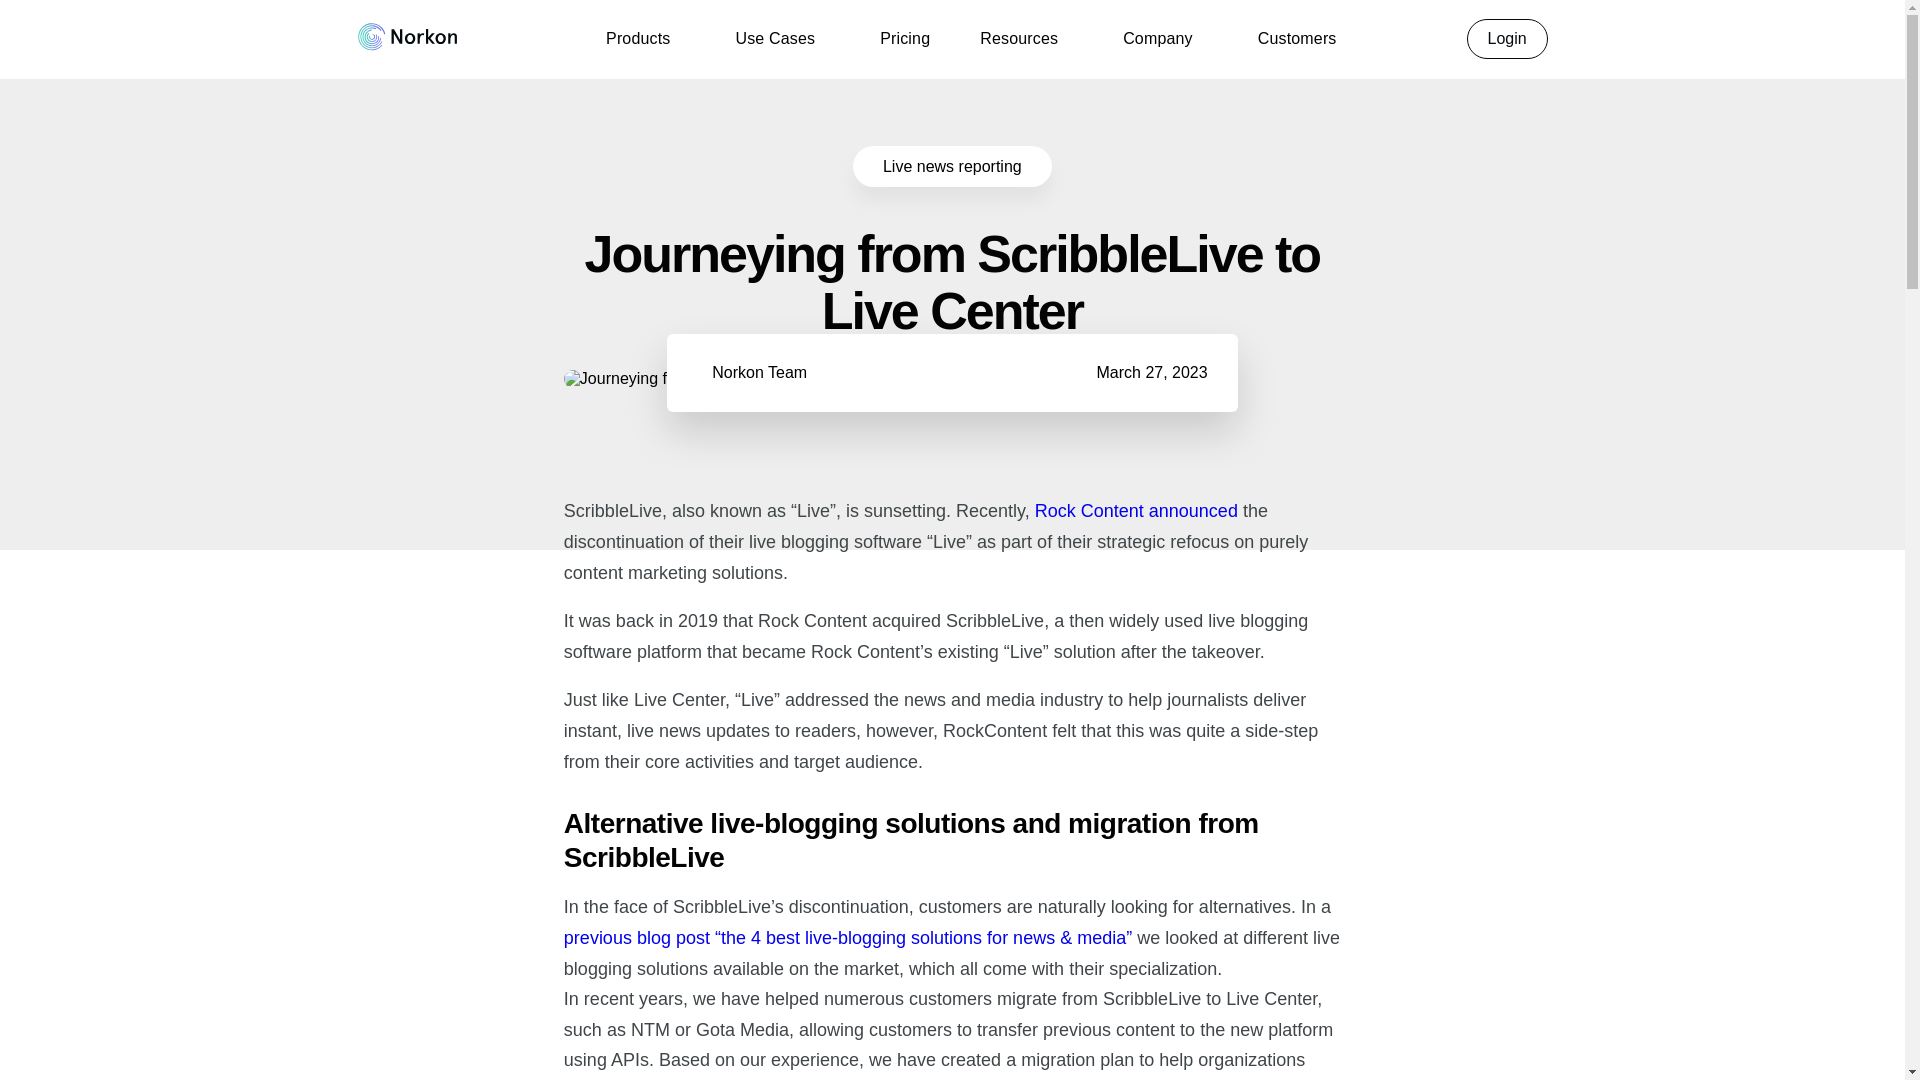 The width and height of the screenshot is (1920, 1080). Describe the element at coordinates (1158, 38) in the screenshot. I see `Company` at that location.